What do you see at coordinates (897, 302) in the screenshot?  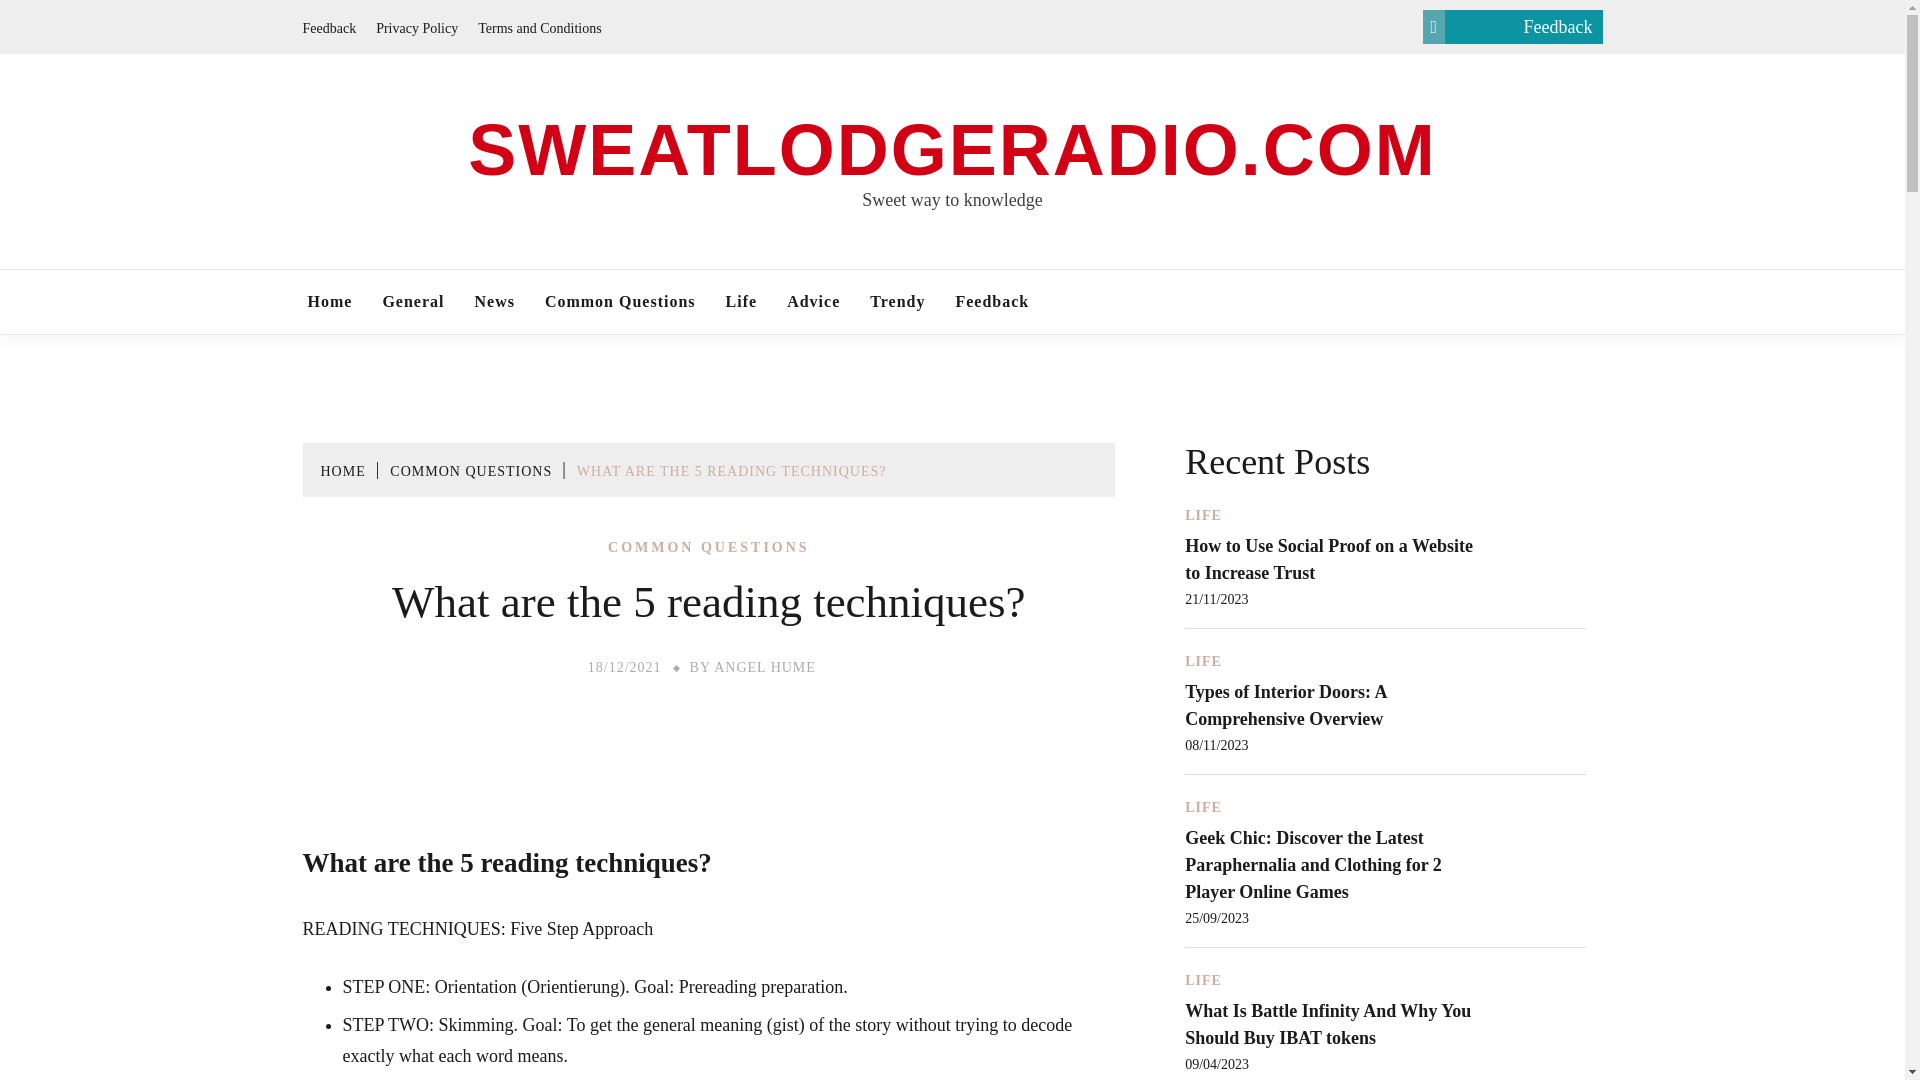 I see `Trendy` at bounding box center [897, 302].